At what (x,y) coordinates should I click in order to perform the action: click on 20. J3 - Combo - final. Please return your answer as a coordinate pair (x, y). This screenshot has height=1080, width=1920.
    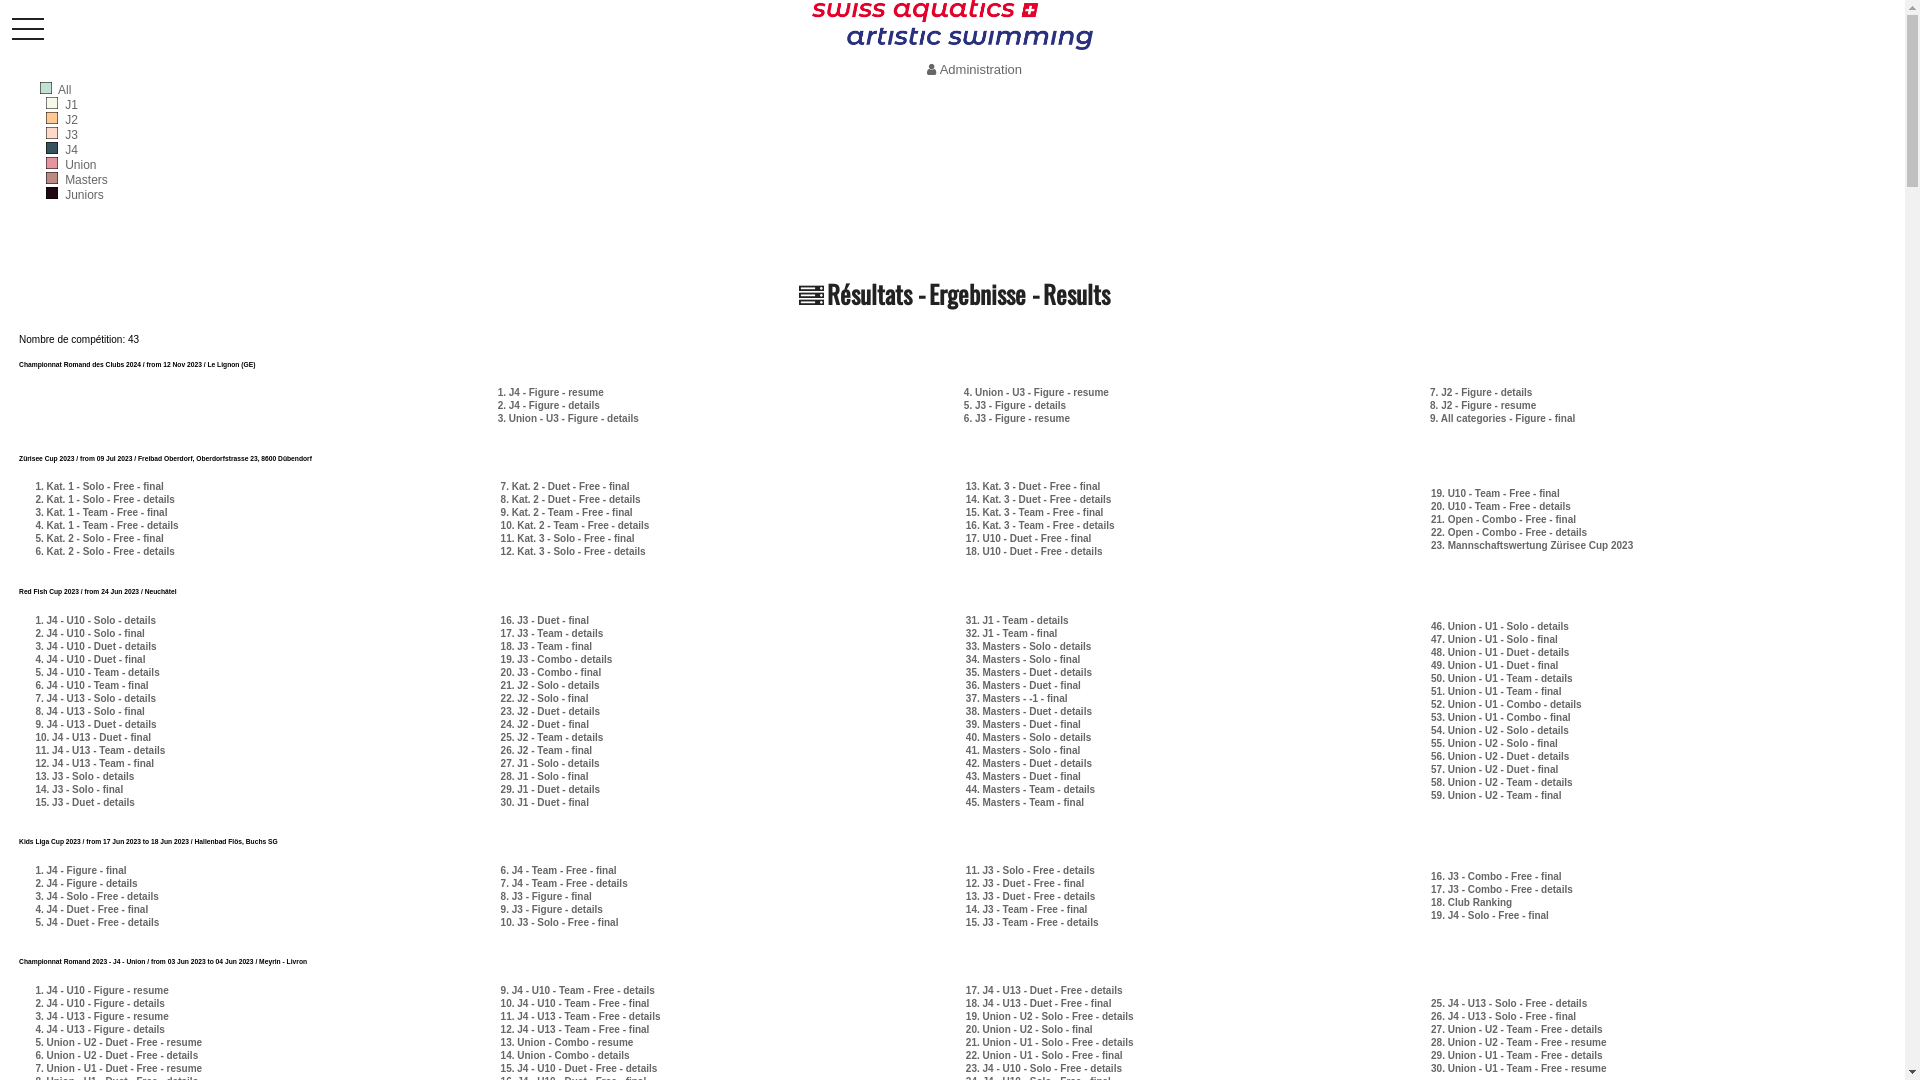
    Looking at the image, I should click on (552, 672).